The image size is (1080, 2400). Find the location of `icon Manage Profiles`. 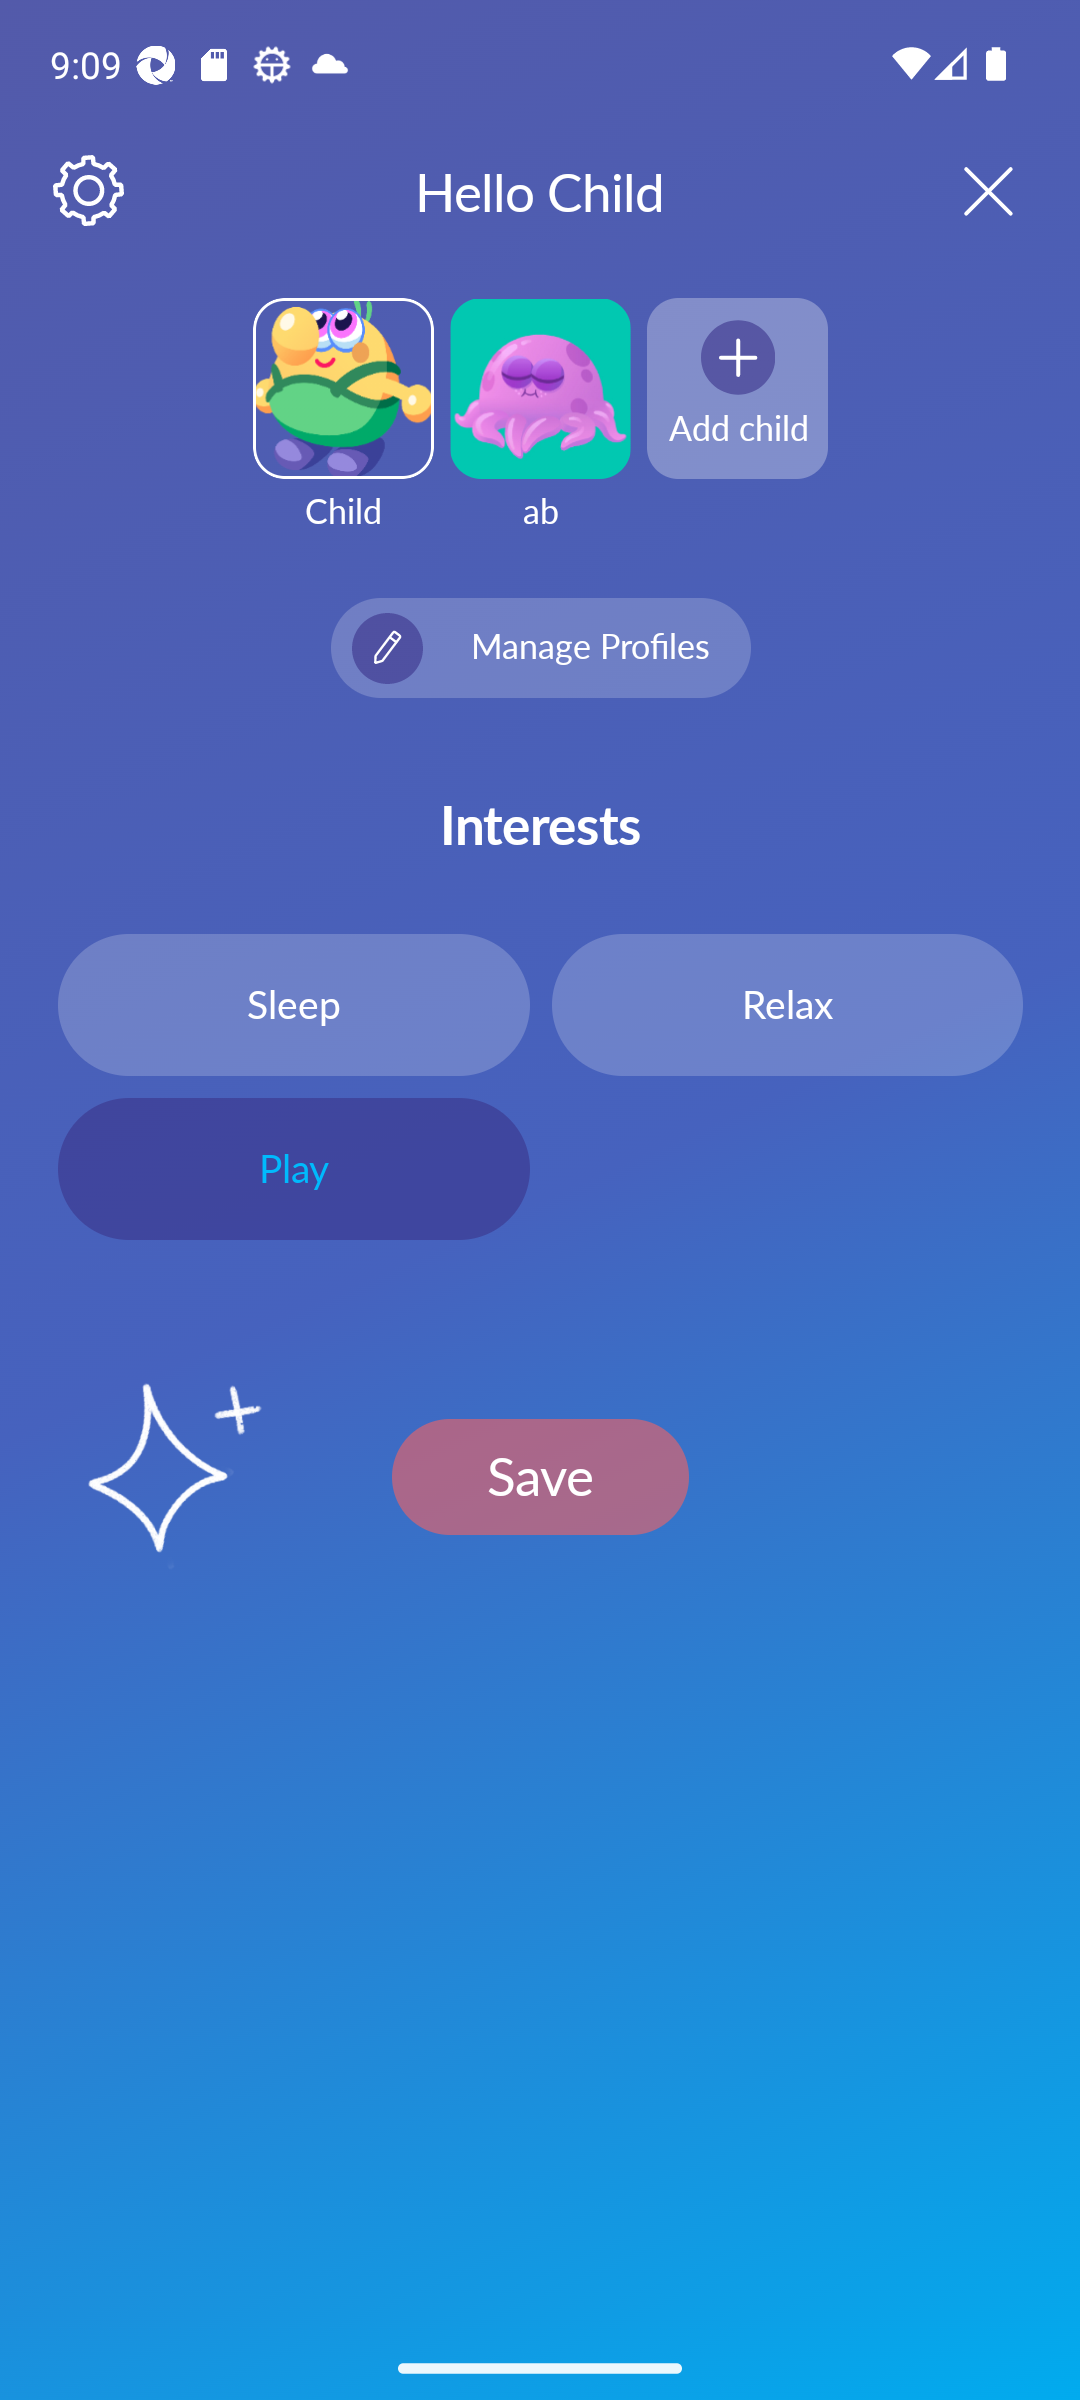

icon Manage Profiles is located at coordinates (540, 648).